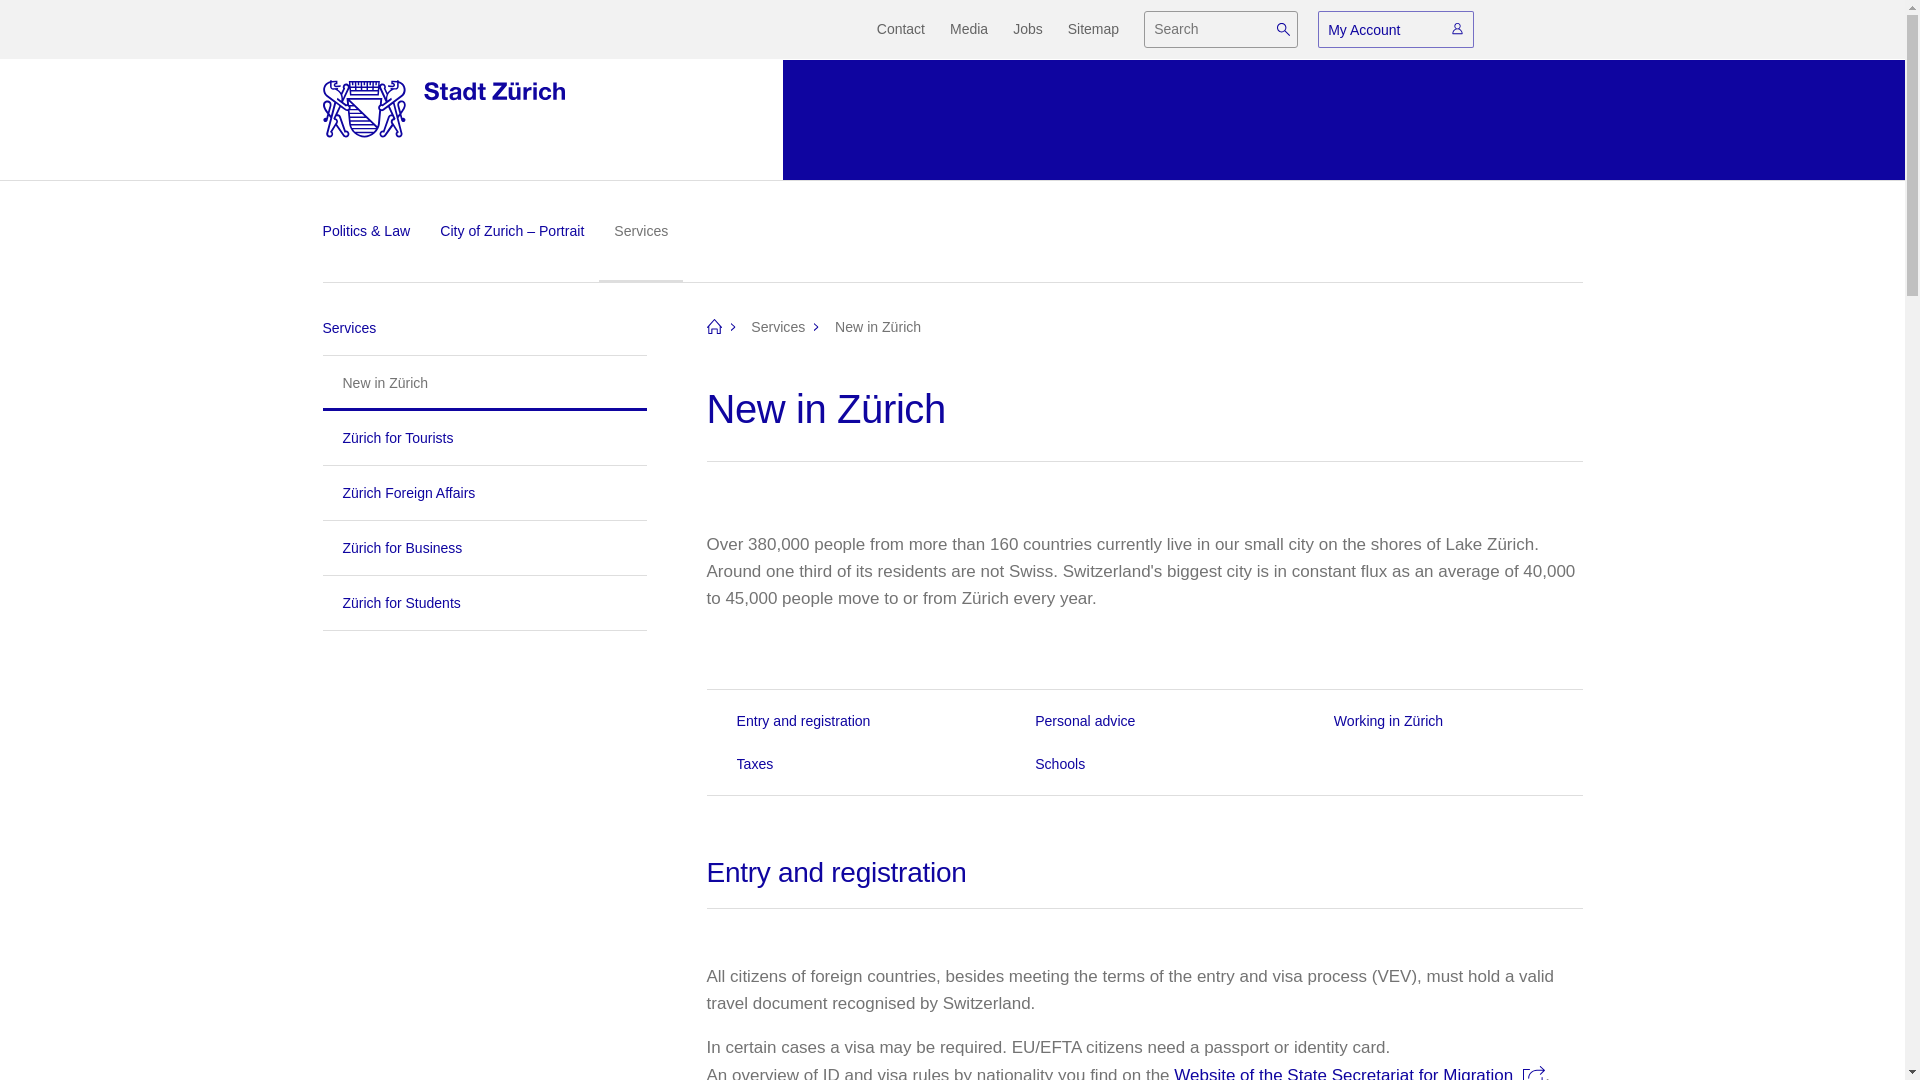  I want to click on Go to tools navigation, so click(840, 56).